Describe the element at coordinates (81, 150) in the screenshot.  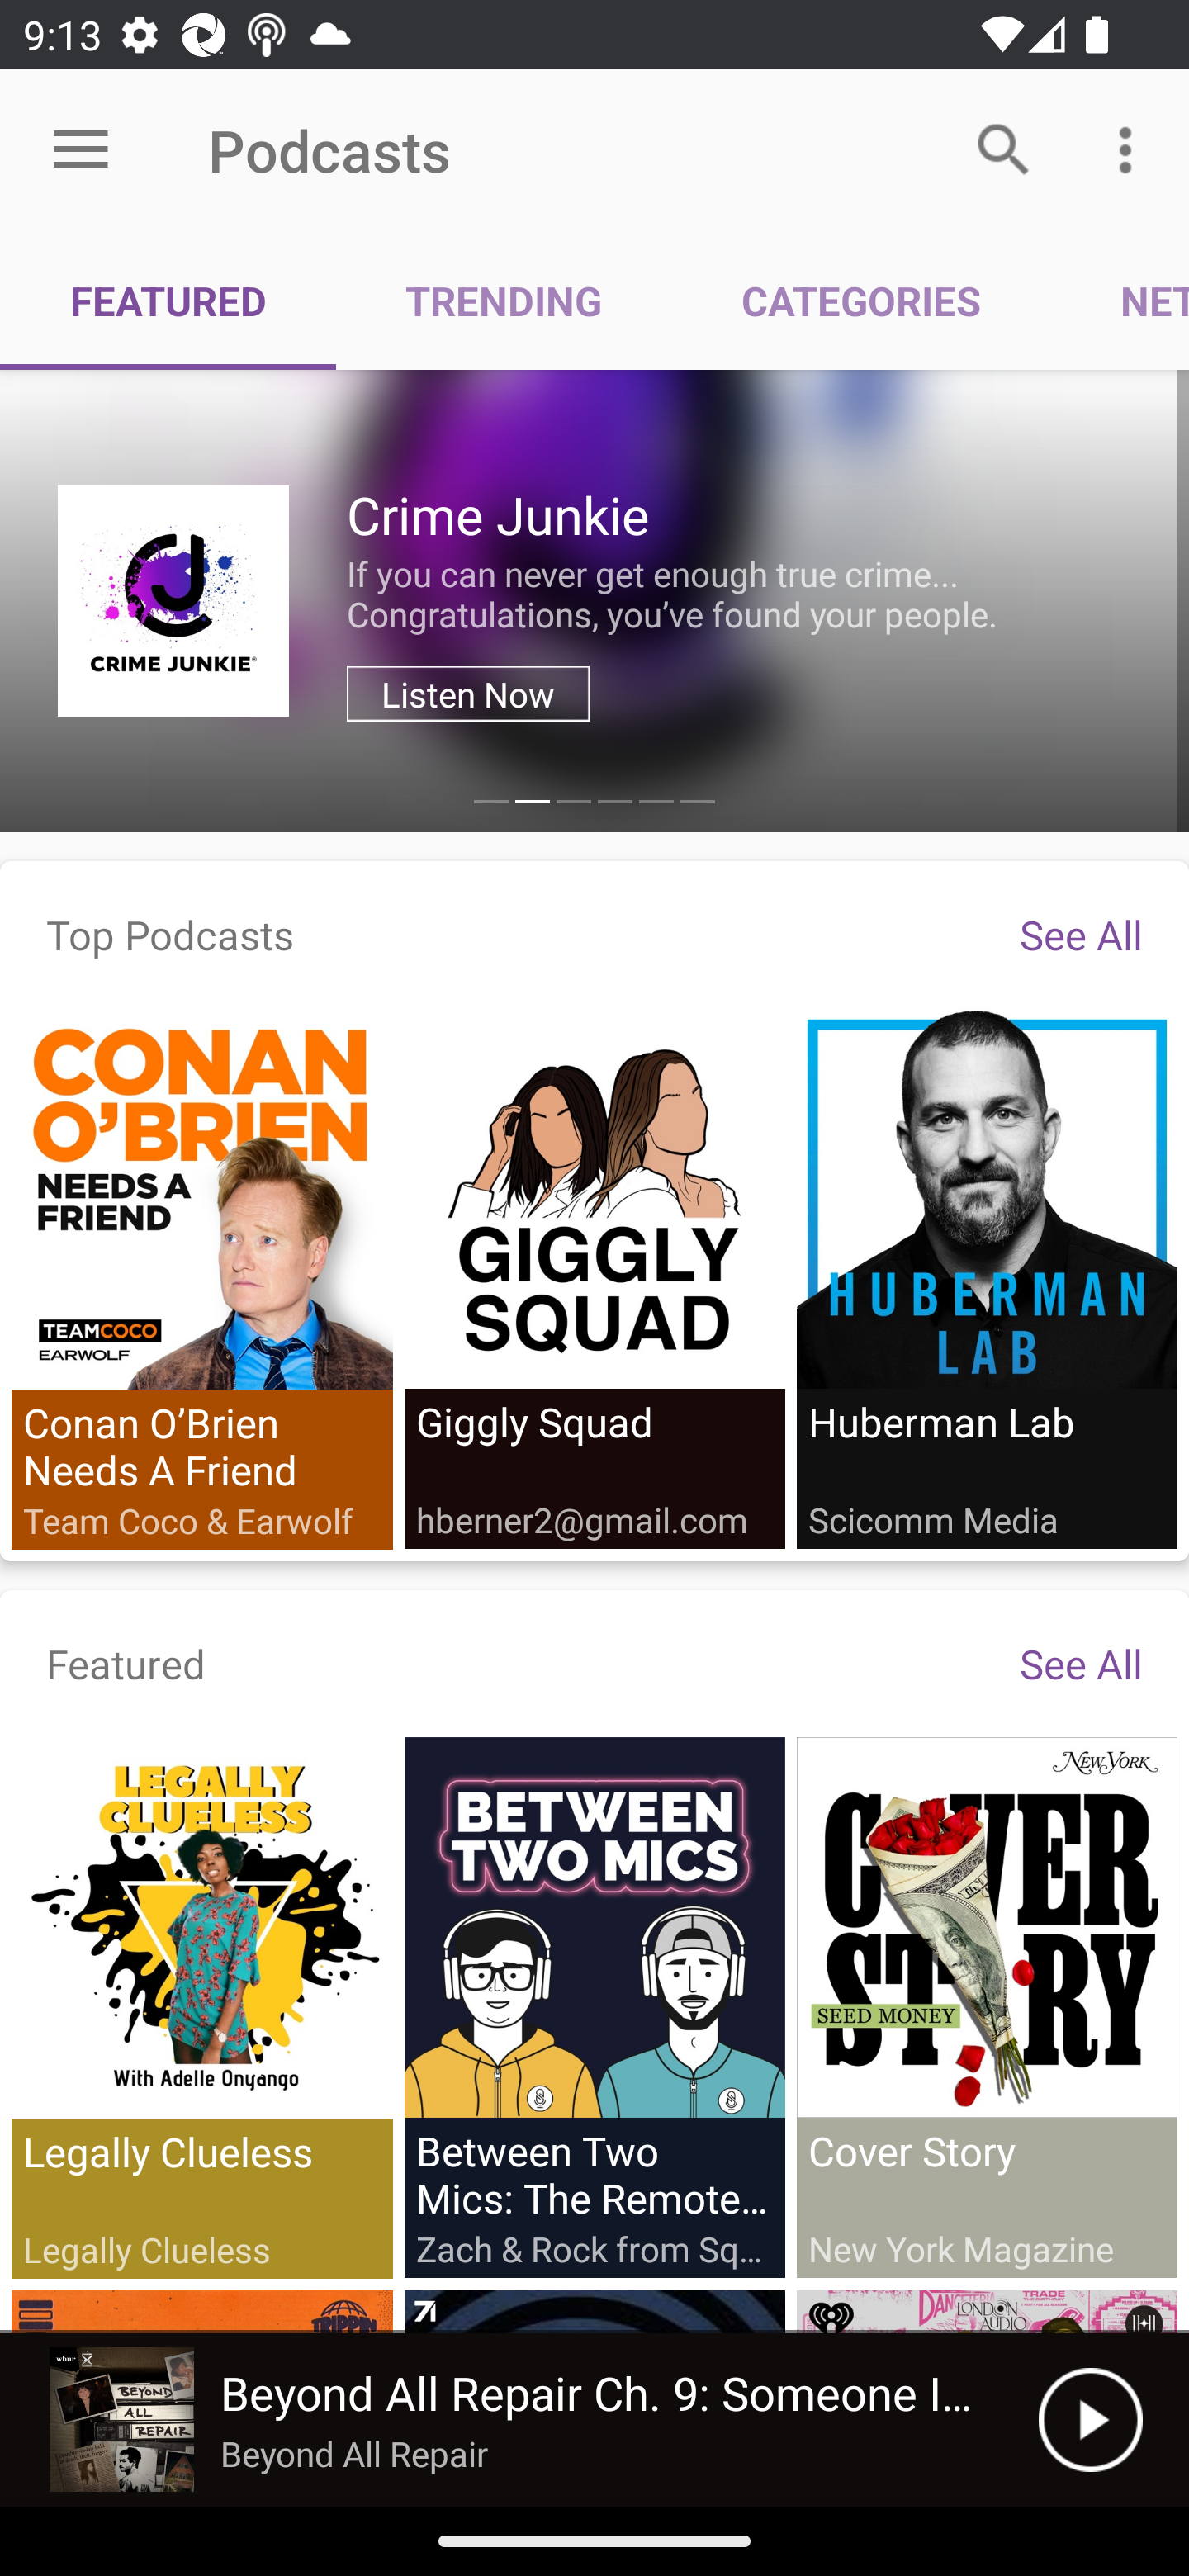
I see `Open menu` at that location.